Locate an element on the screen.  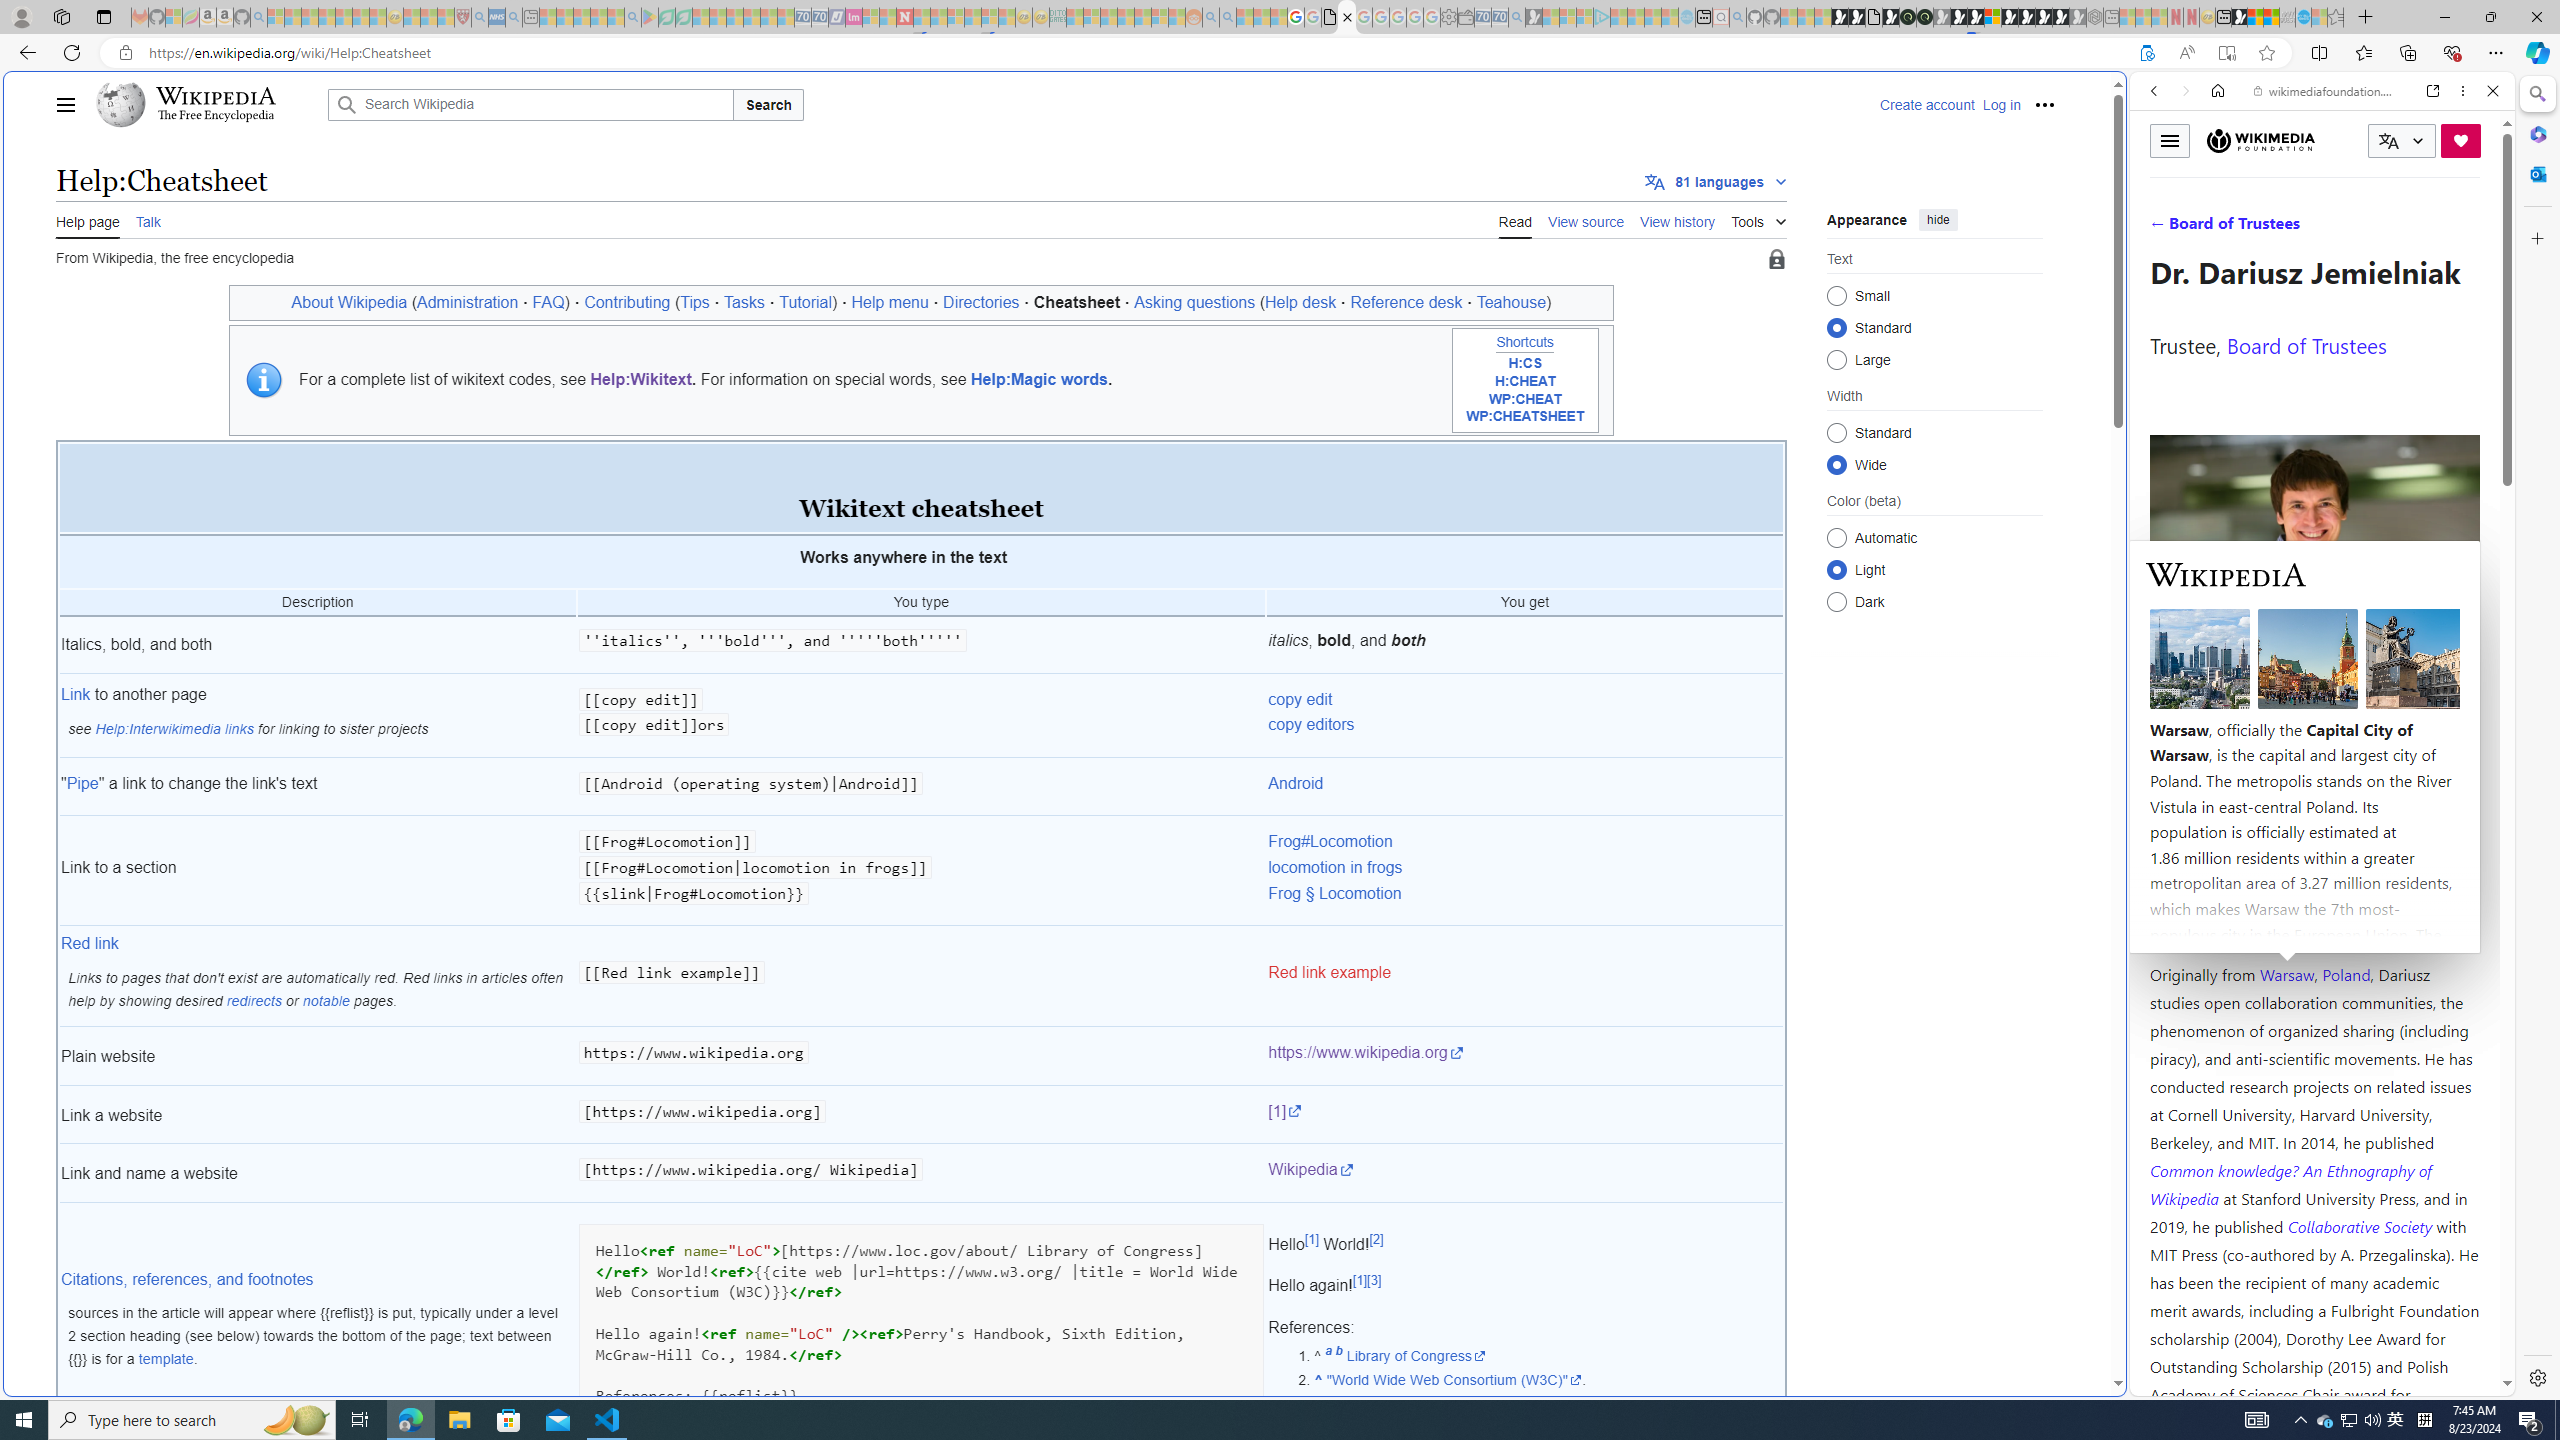
You type is located at coordinates (922, 604).